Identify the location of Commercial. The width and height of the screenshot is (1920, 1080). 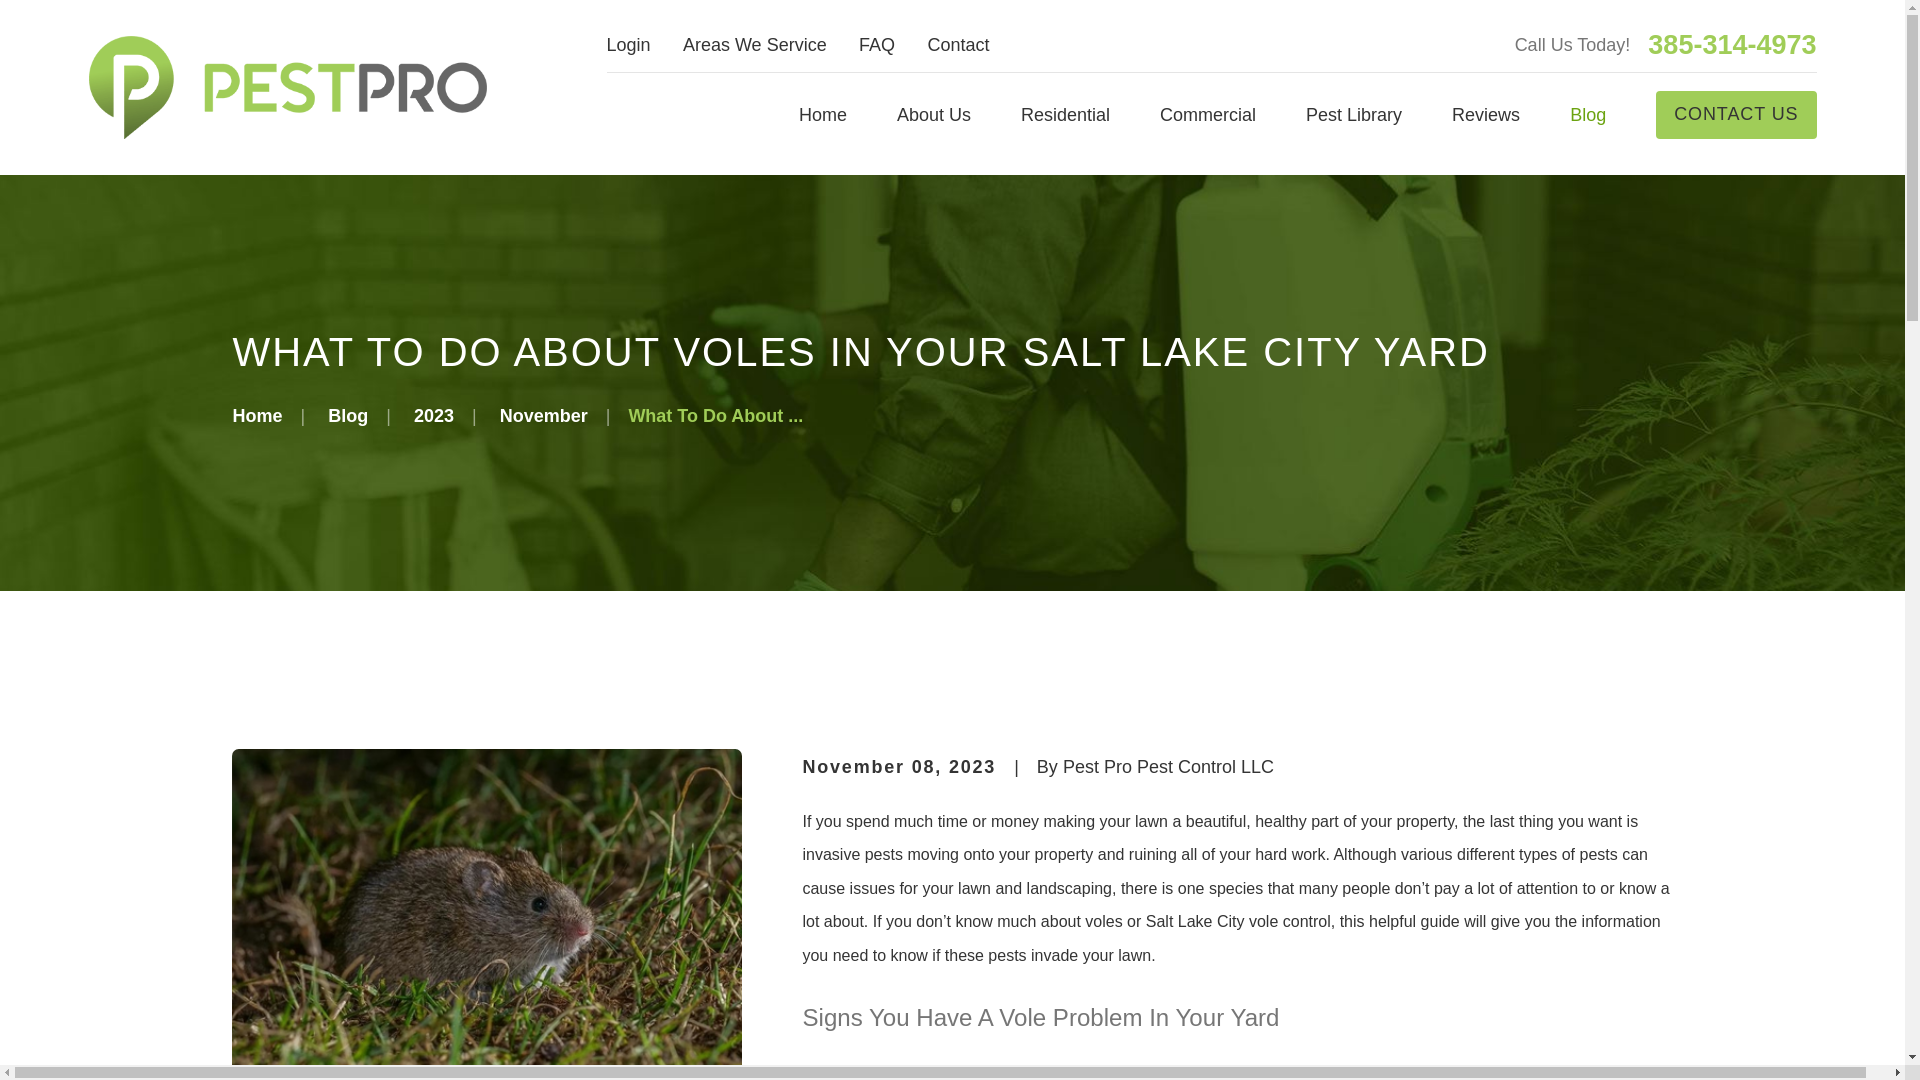
(1207, 114).